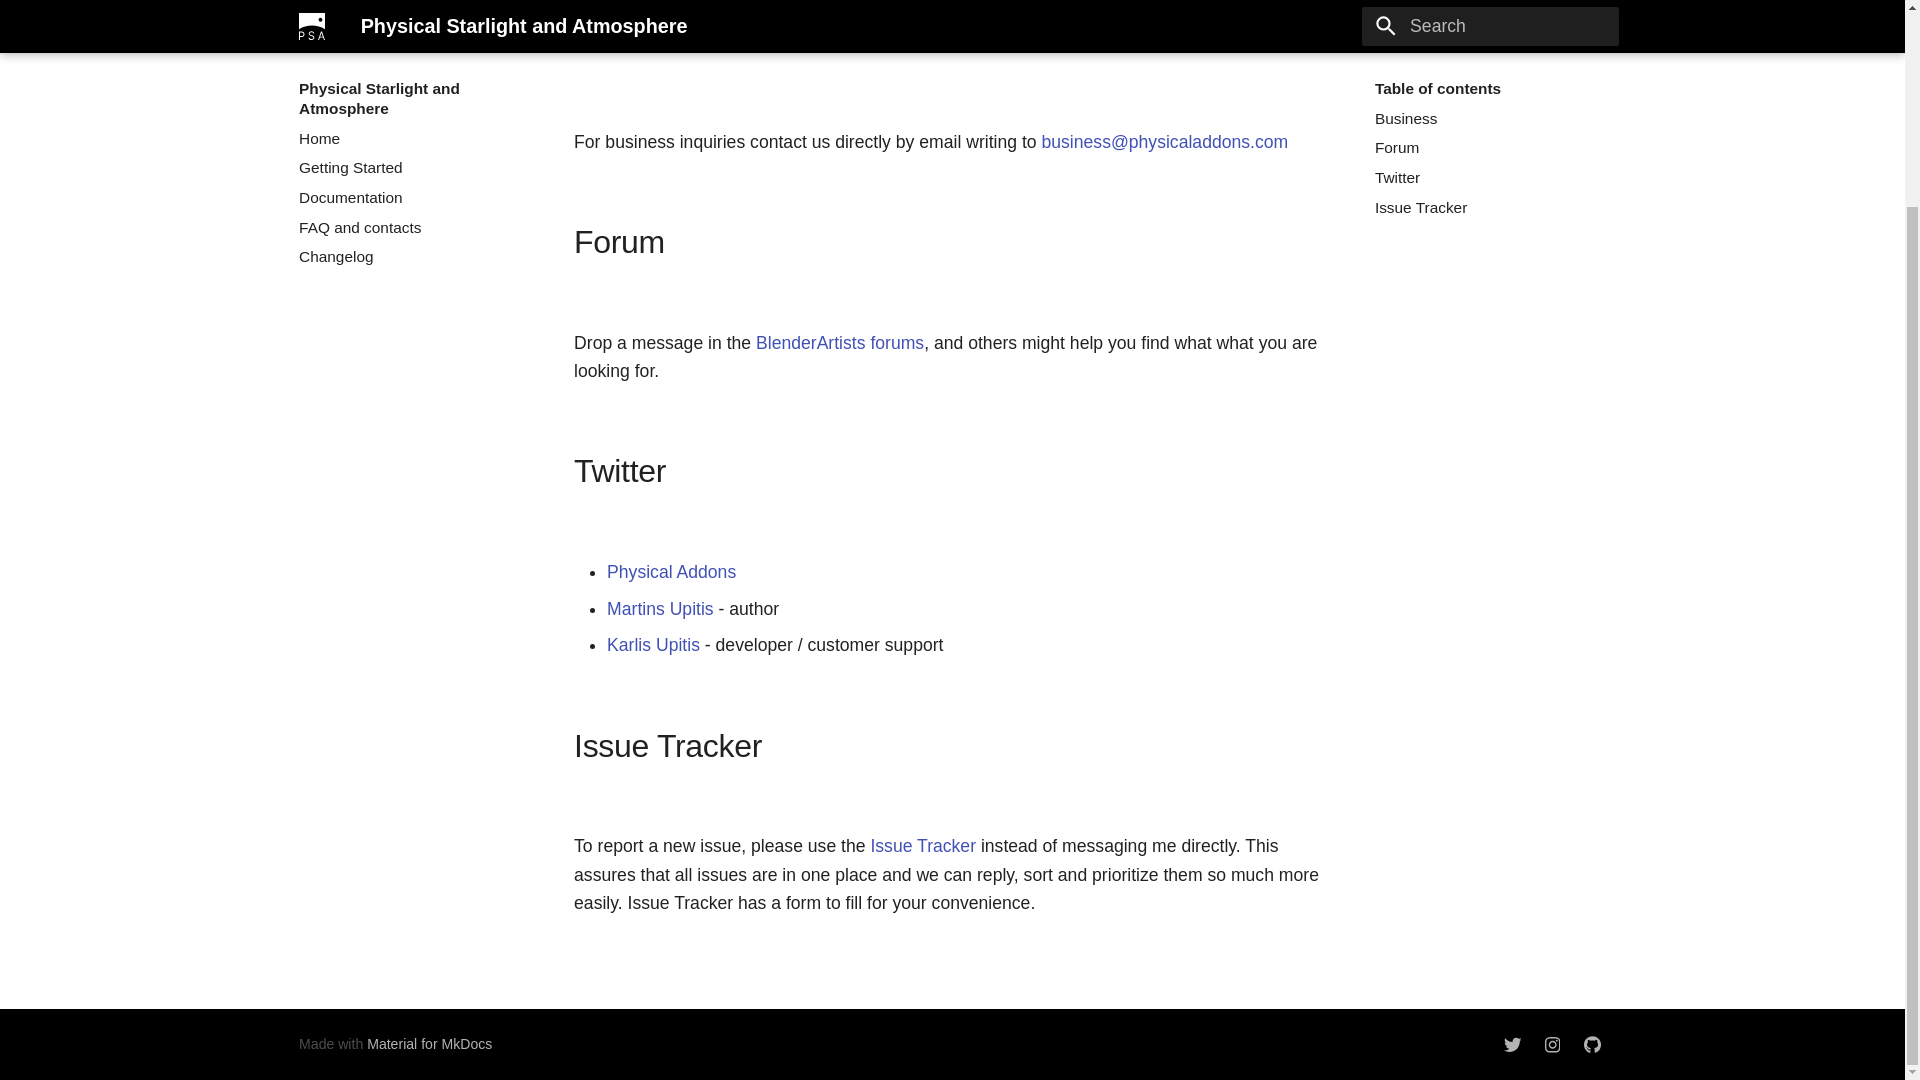 Image resolution: width=1920 pixels, height=1080 pixels. I want to click on Karlis Upitis, so click(653, 644).